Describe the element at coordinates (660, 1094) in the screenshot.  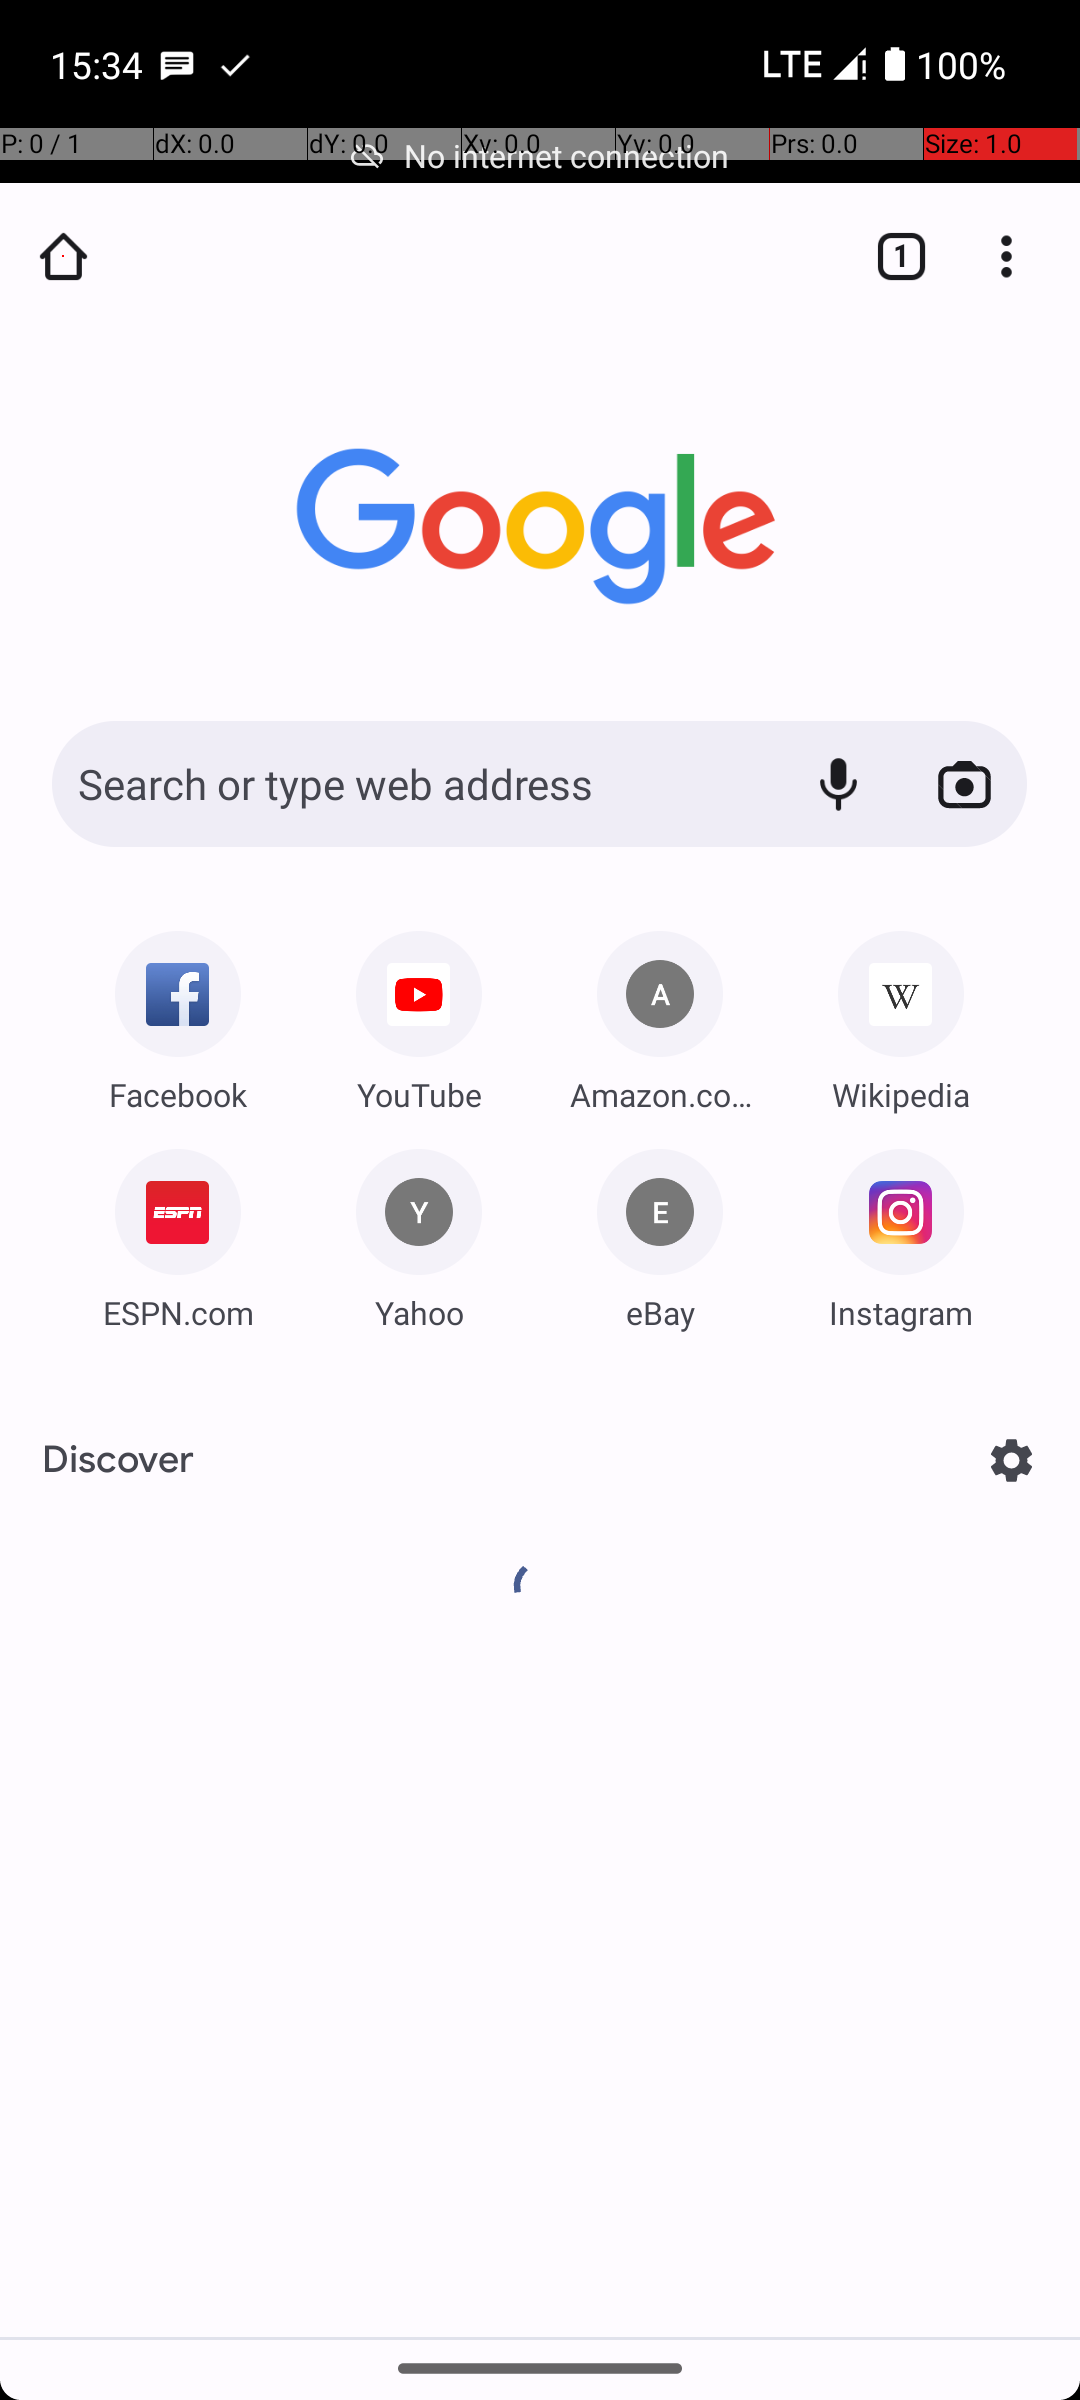
I see `Amazon.com` at that location.